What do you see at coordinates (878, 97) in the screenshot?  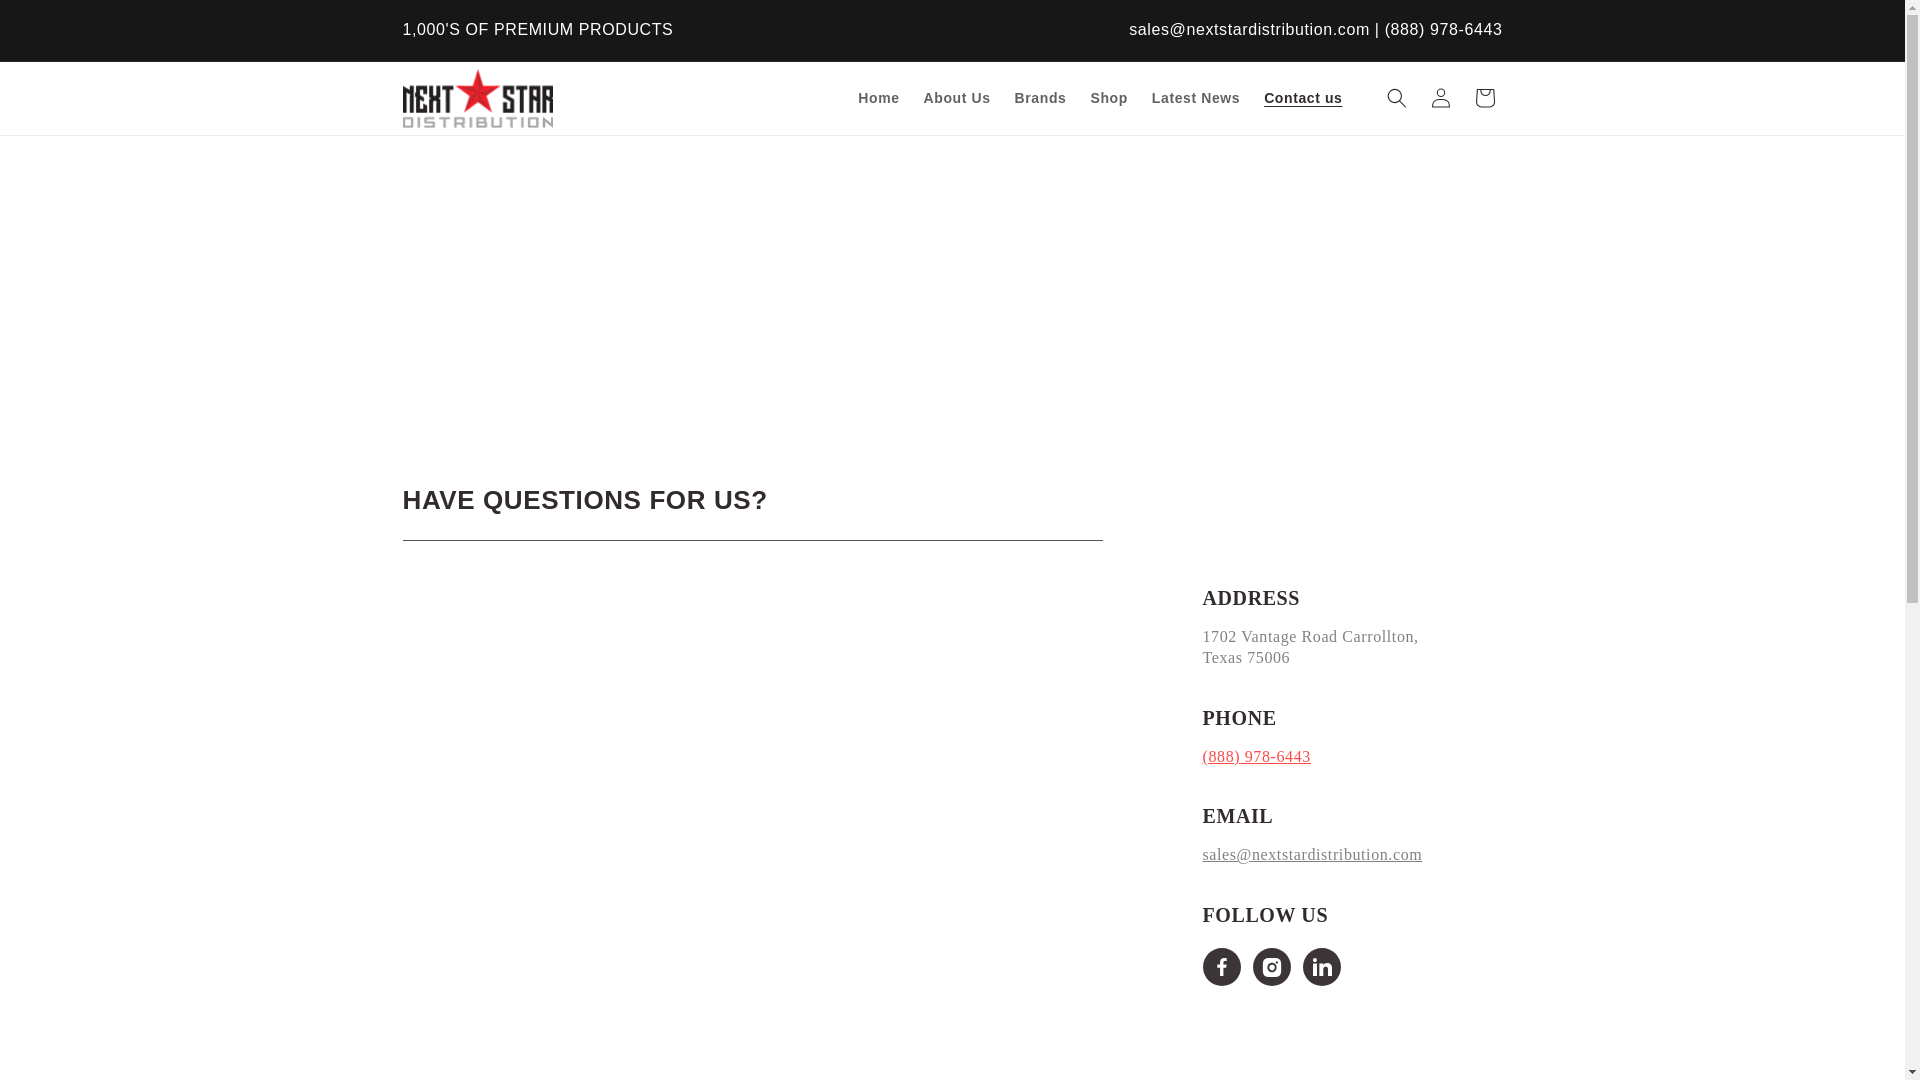 I see `Home` at bounding box center [878, 97].